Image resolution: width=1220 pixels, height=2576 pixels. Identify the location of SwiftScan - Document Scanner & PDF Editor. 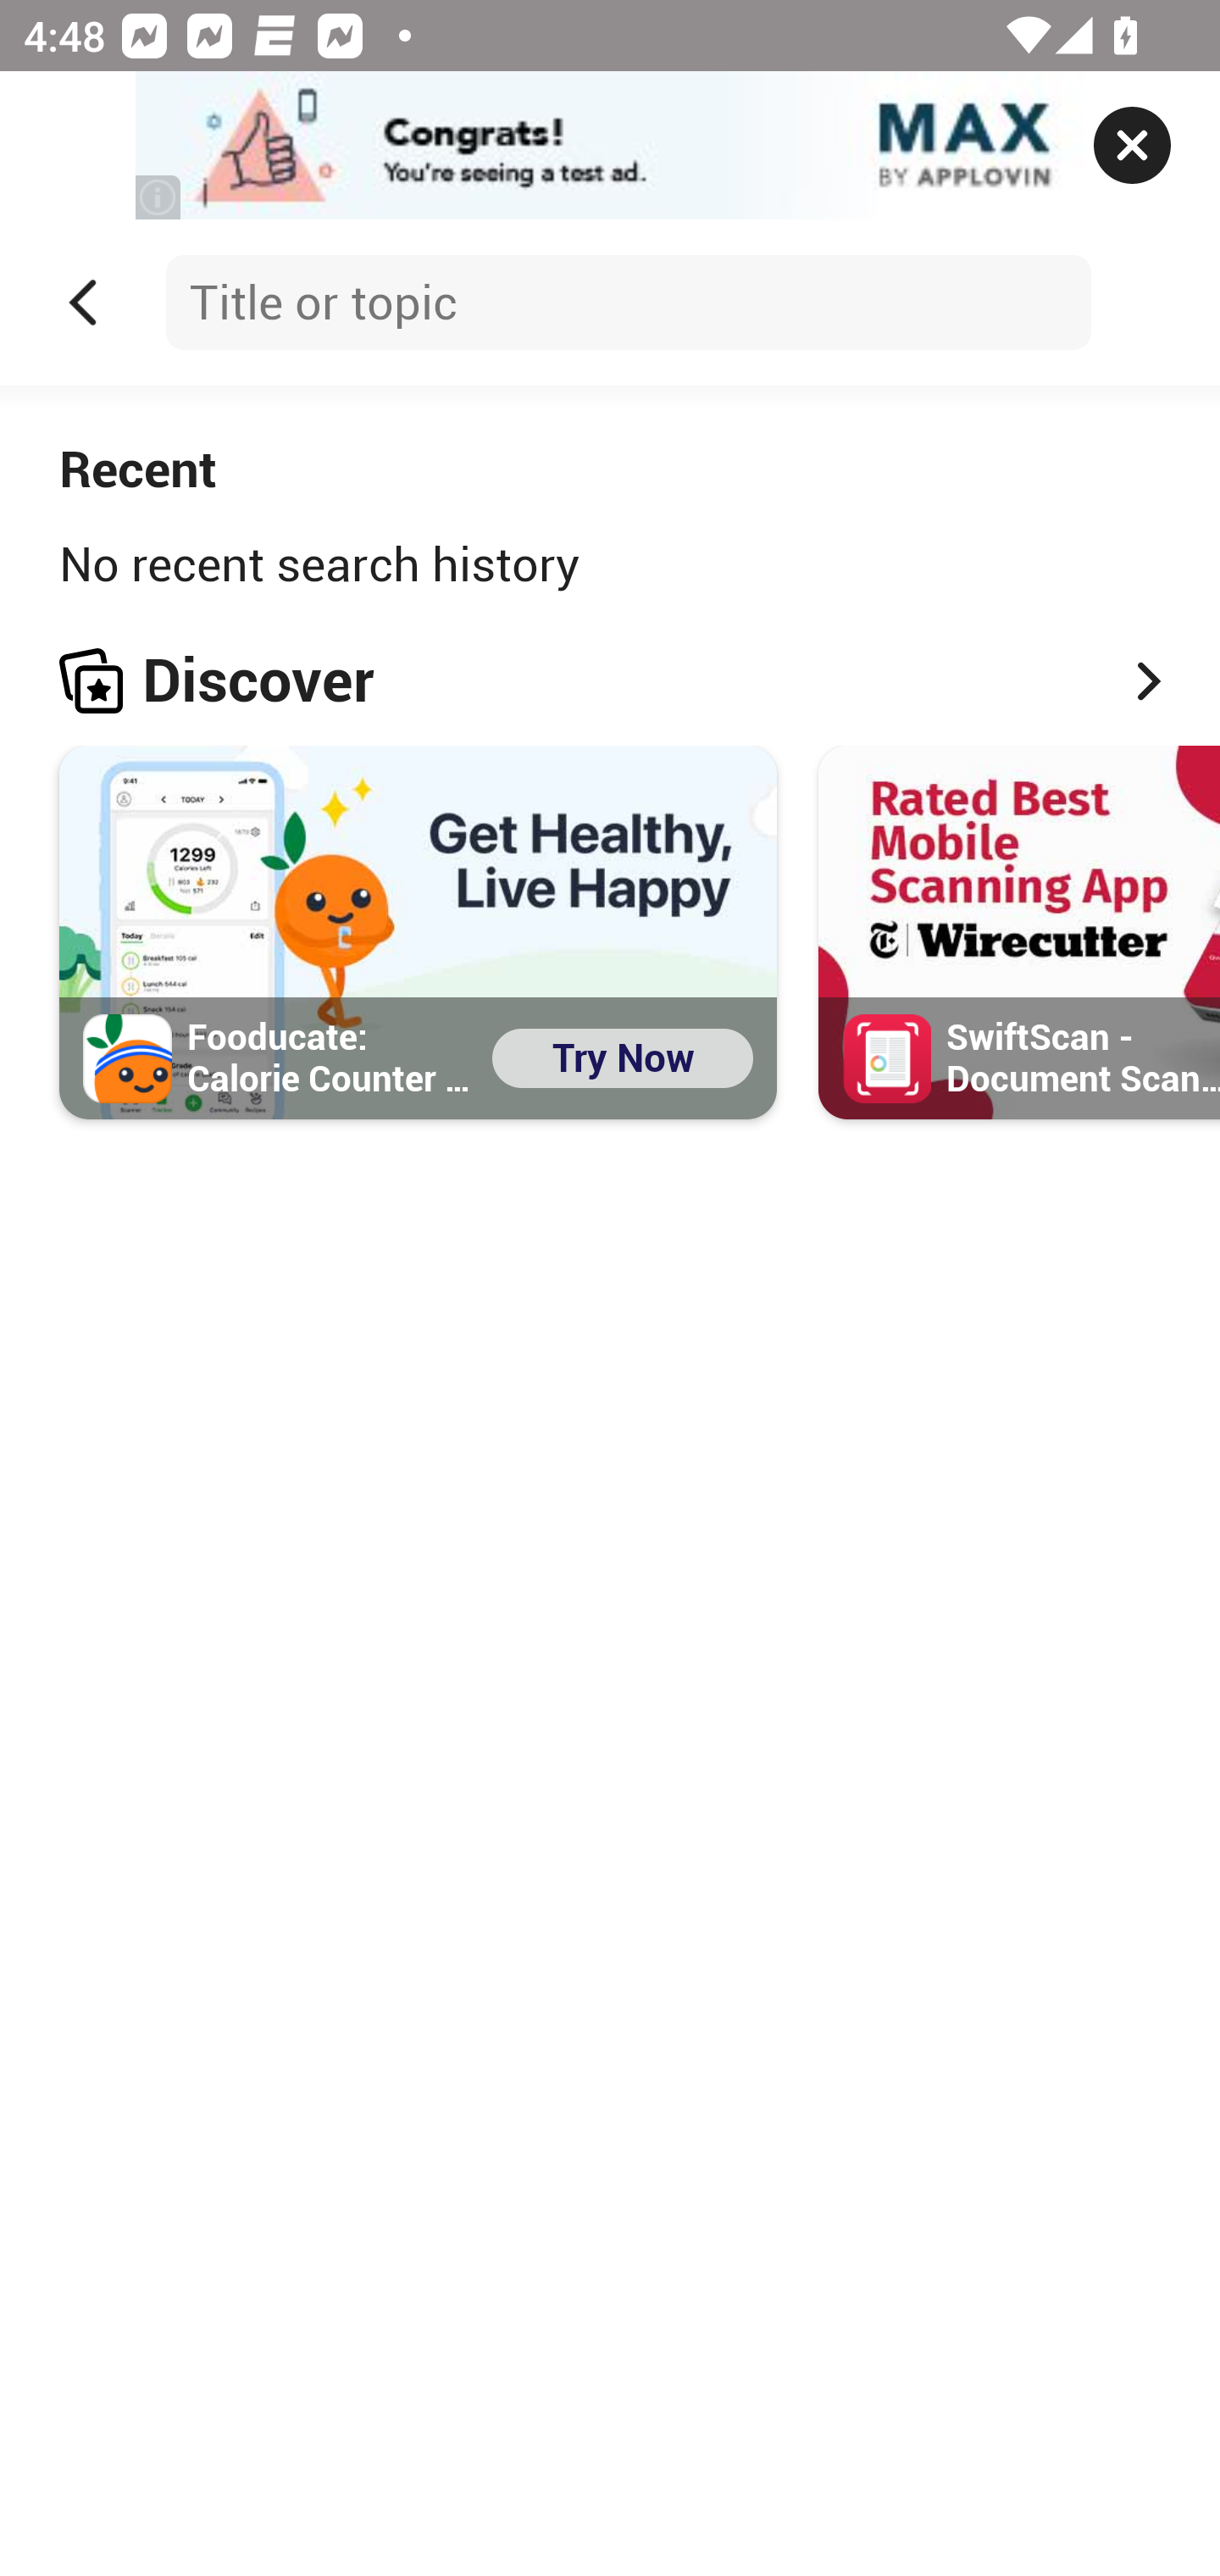
(1019, 932).